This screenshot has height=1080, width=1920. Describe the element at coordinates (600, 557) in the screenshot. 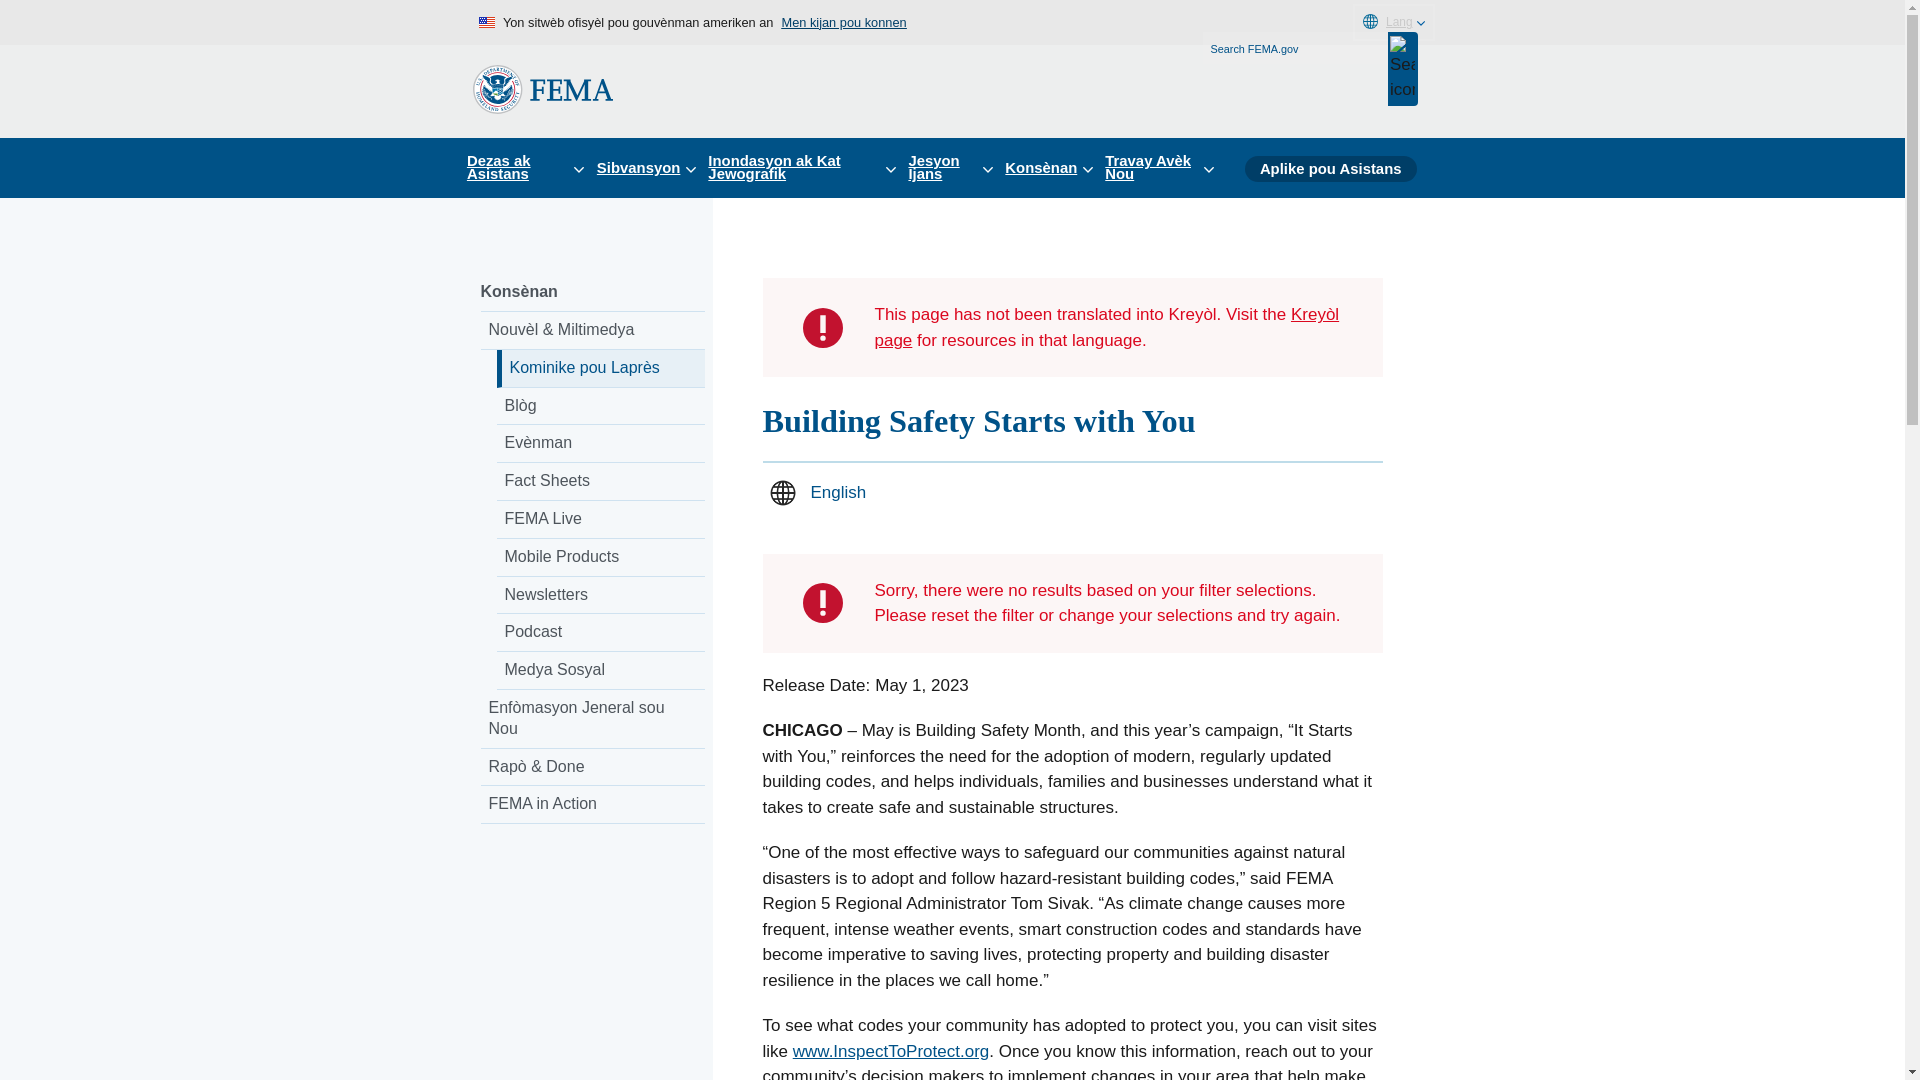

I see `Mobile Products` at that location.